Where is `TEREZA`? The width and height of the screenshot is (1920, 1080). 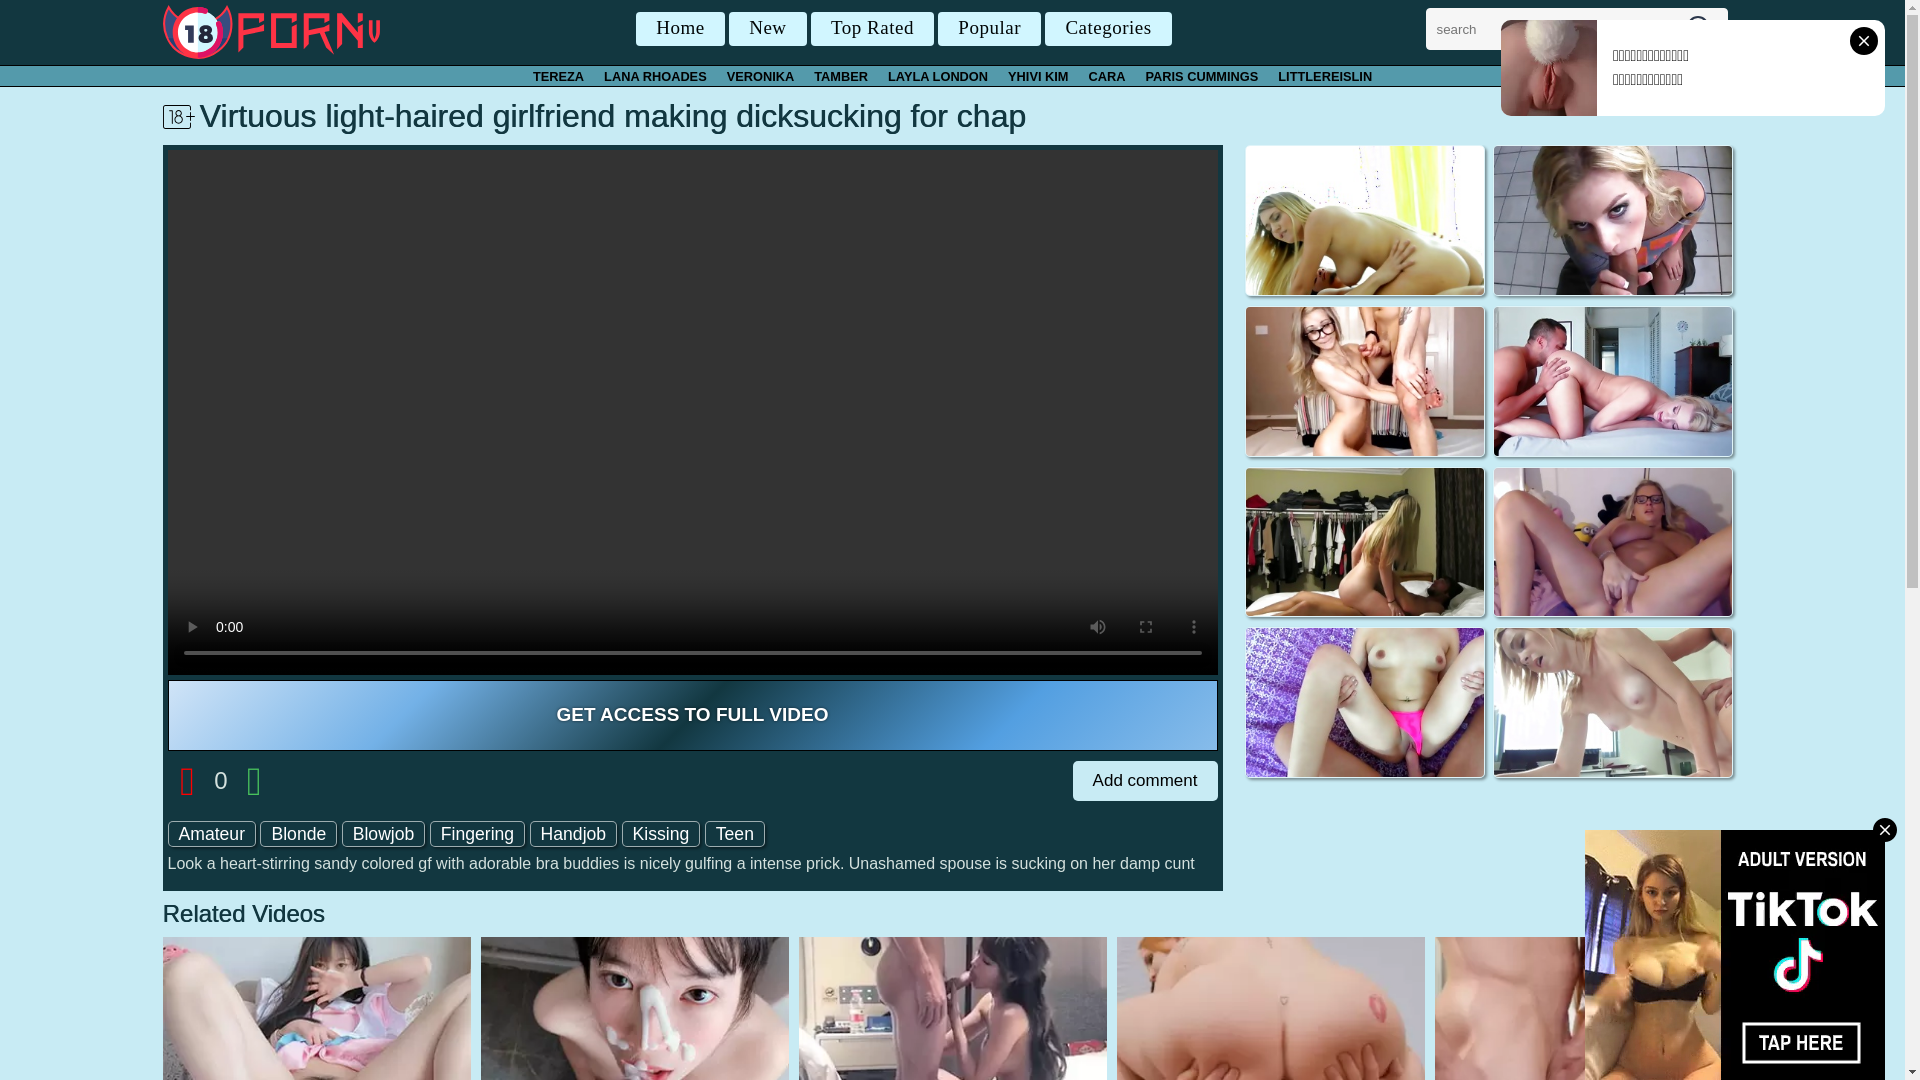 TEREZA is located at coordinates (558, 77).